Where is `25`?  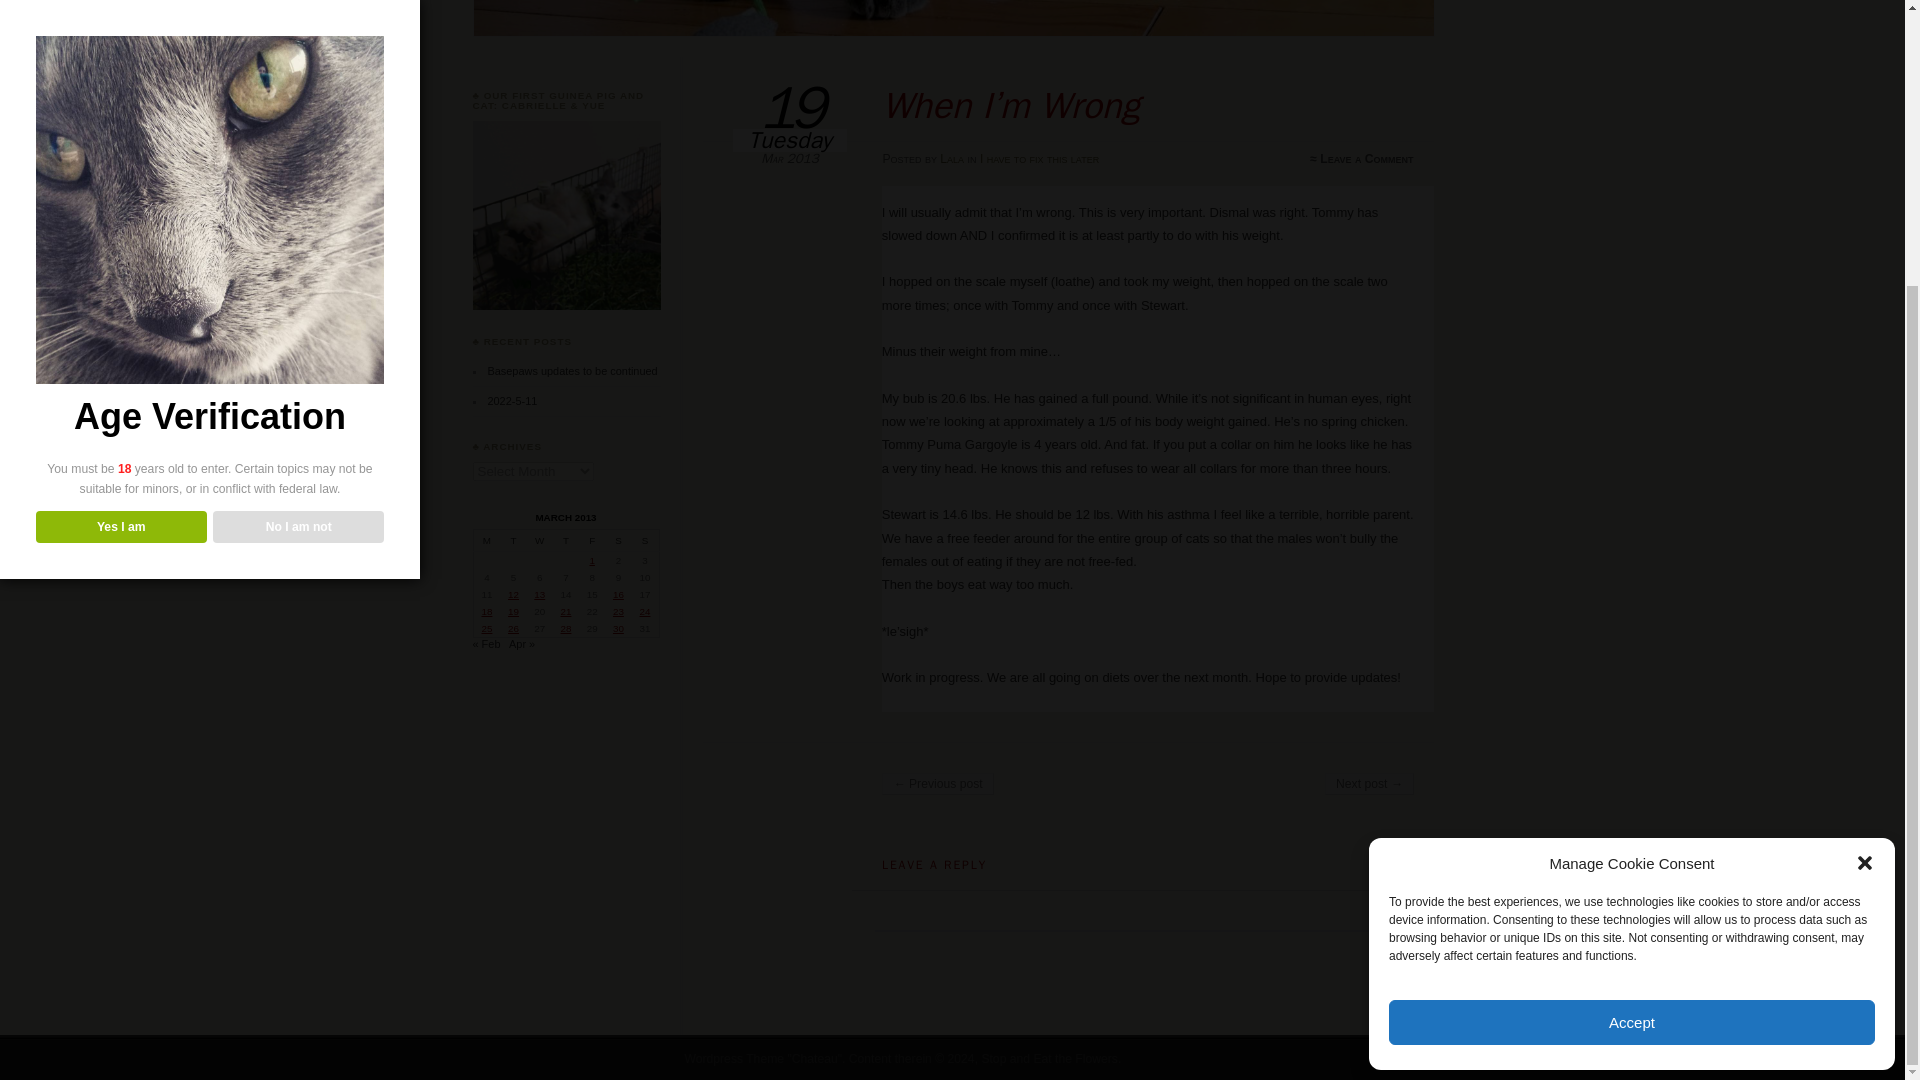 25 is located at coordinates (486, 628).